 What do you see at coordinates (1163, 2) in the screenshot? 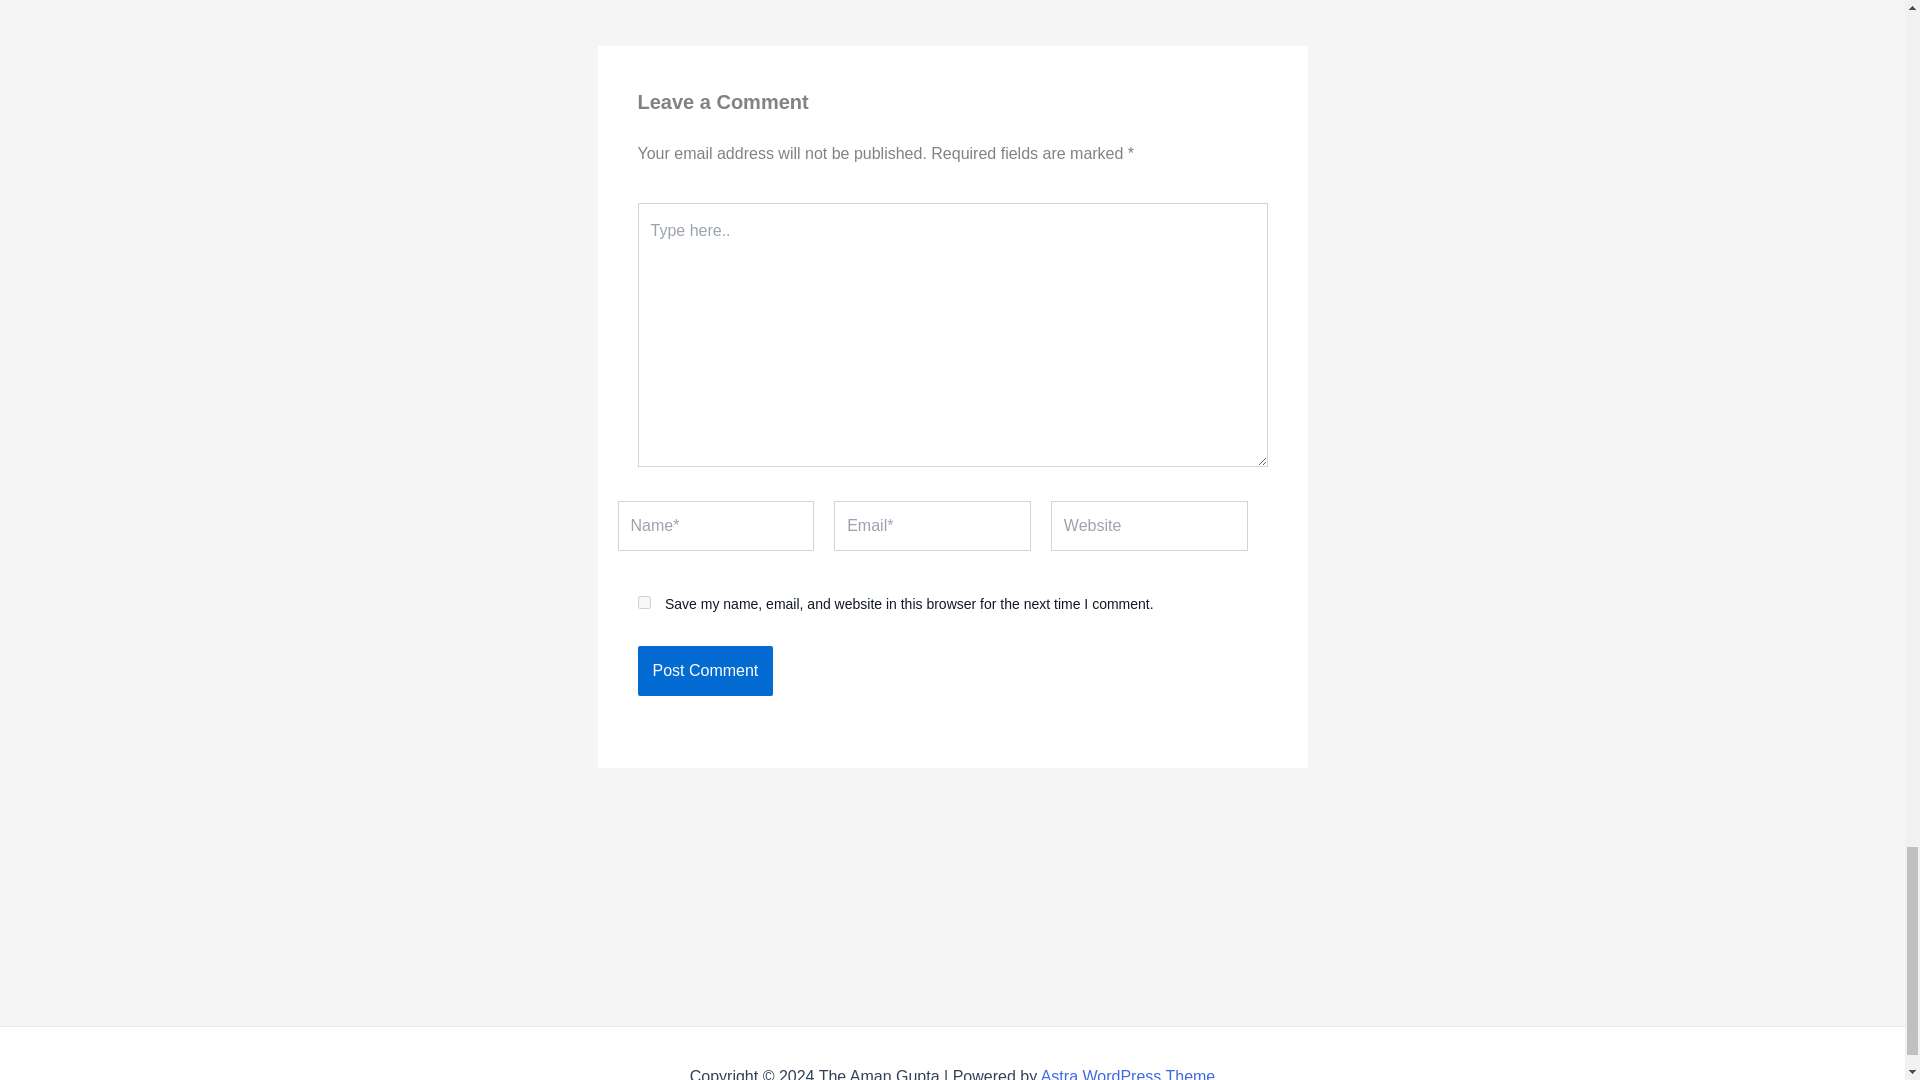
I see `Strong Security Element For IoT Manufacturing` at bounding box center [1163, 2].